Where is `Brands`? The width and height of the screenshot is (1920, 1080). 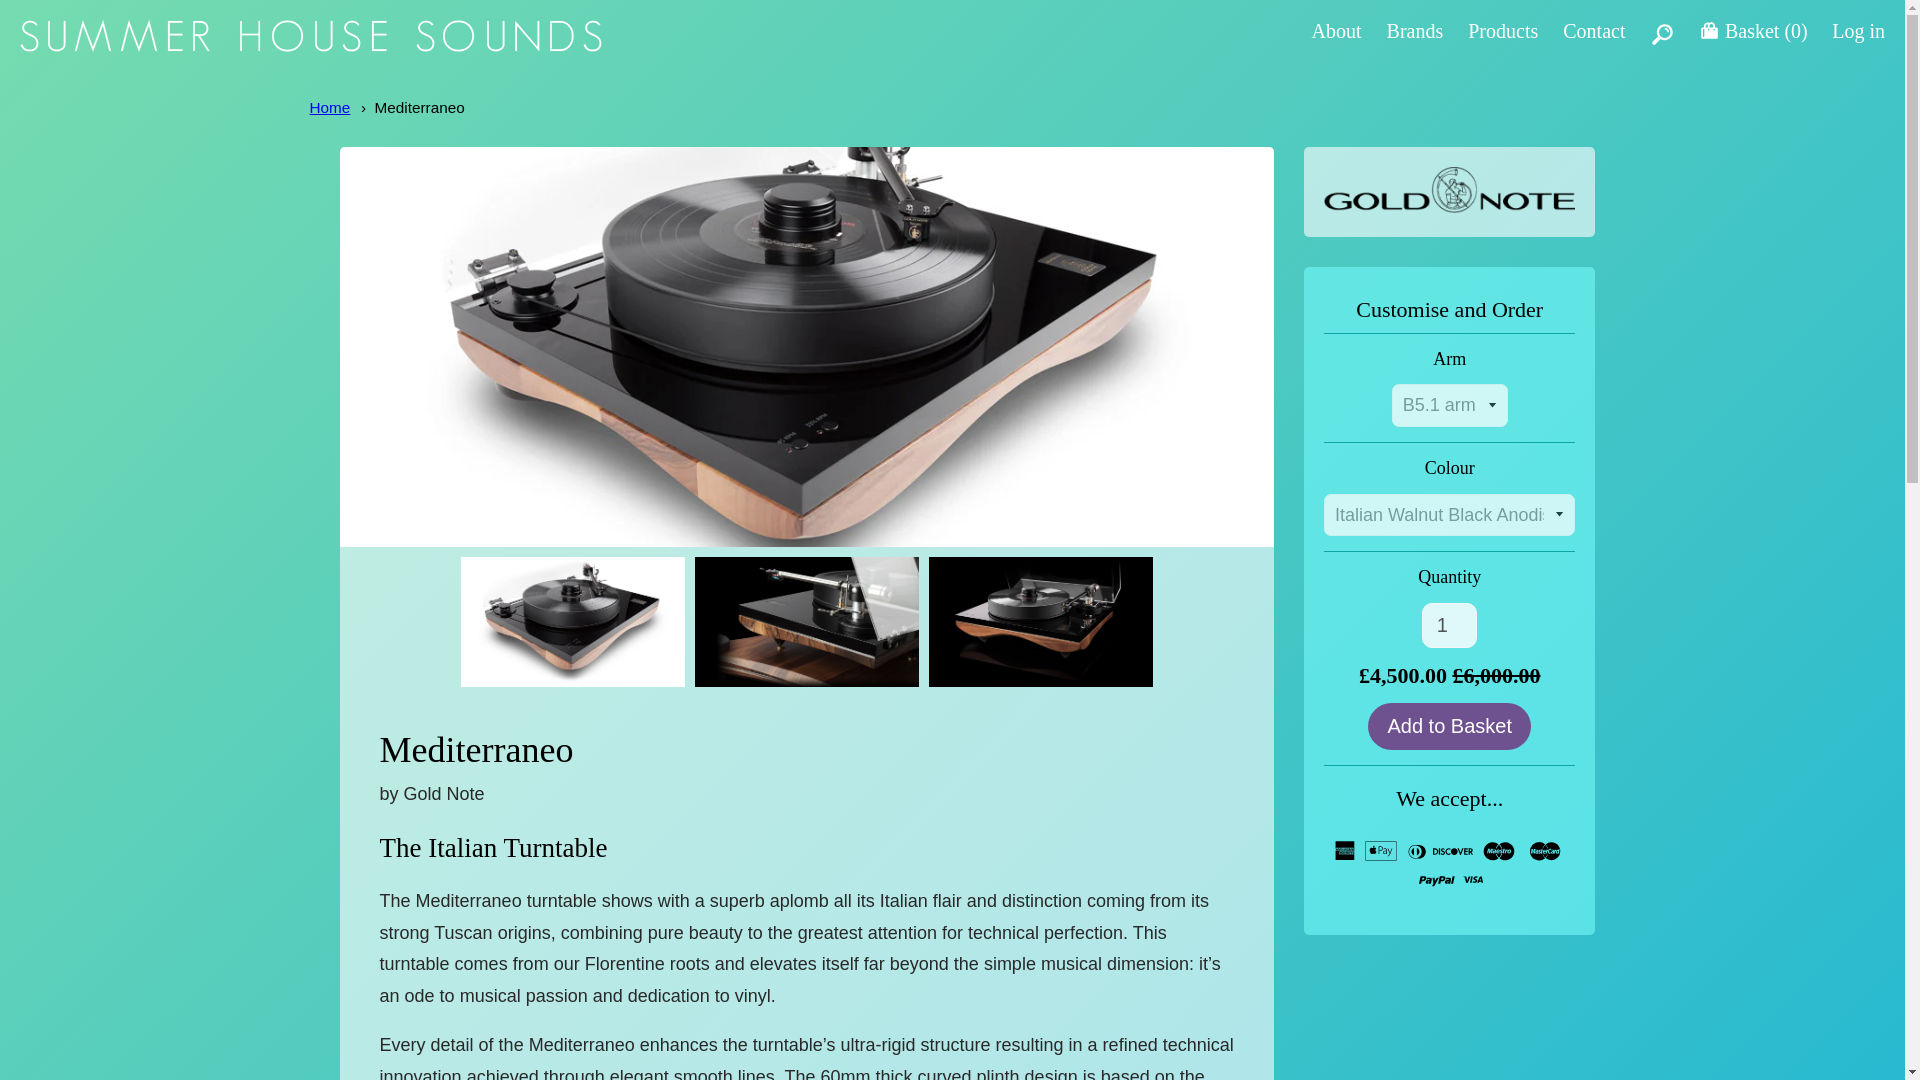 Brands is located at coordinates (1414, 31).